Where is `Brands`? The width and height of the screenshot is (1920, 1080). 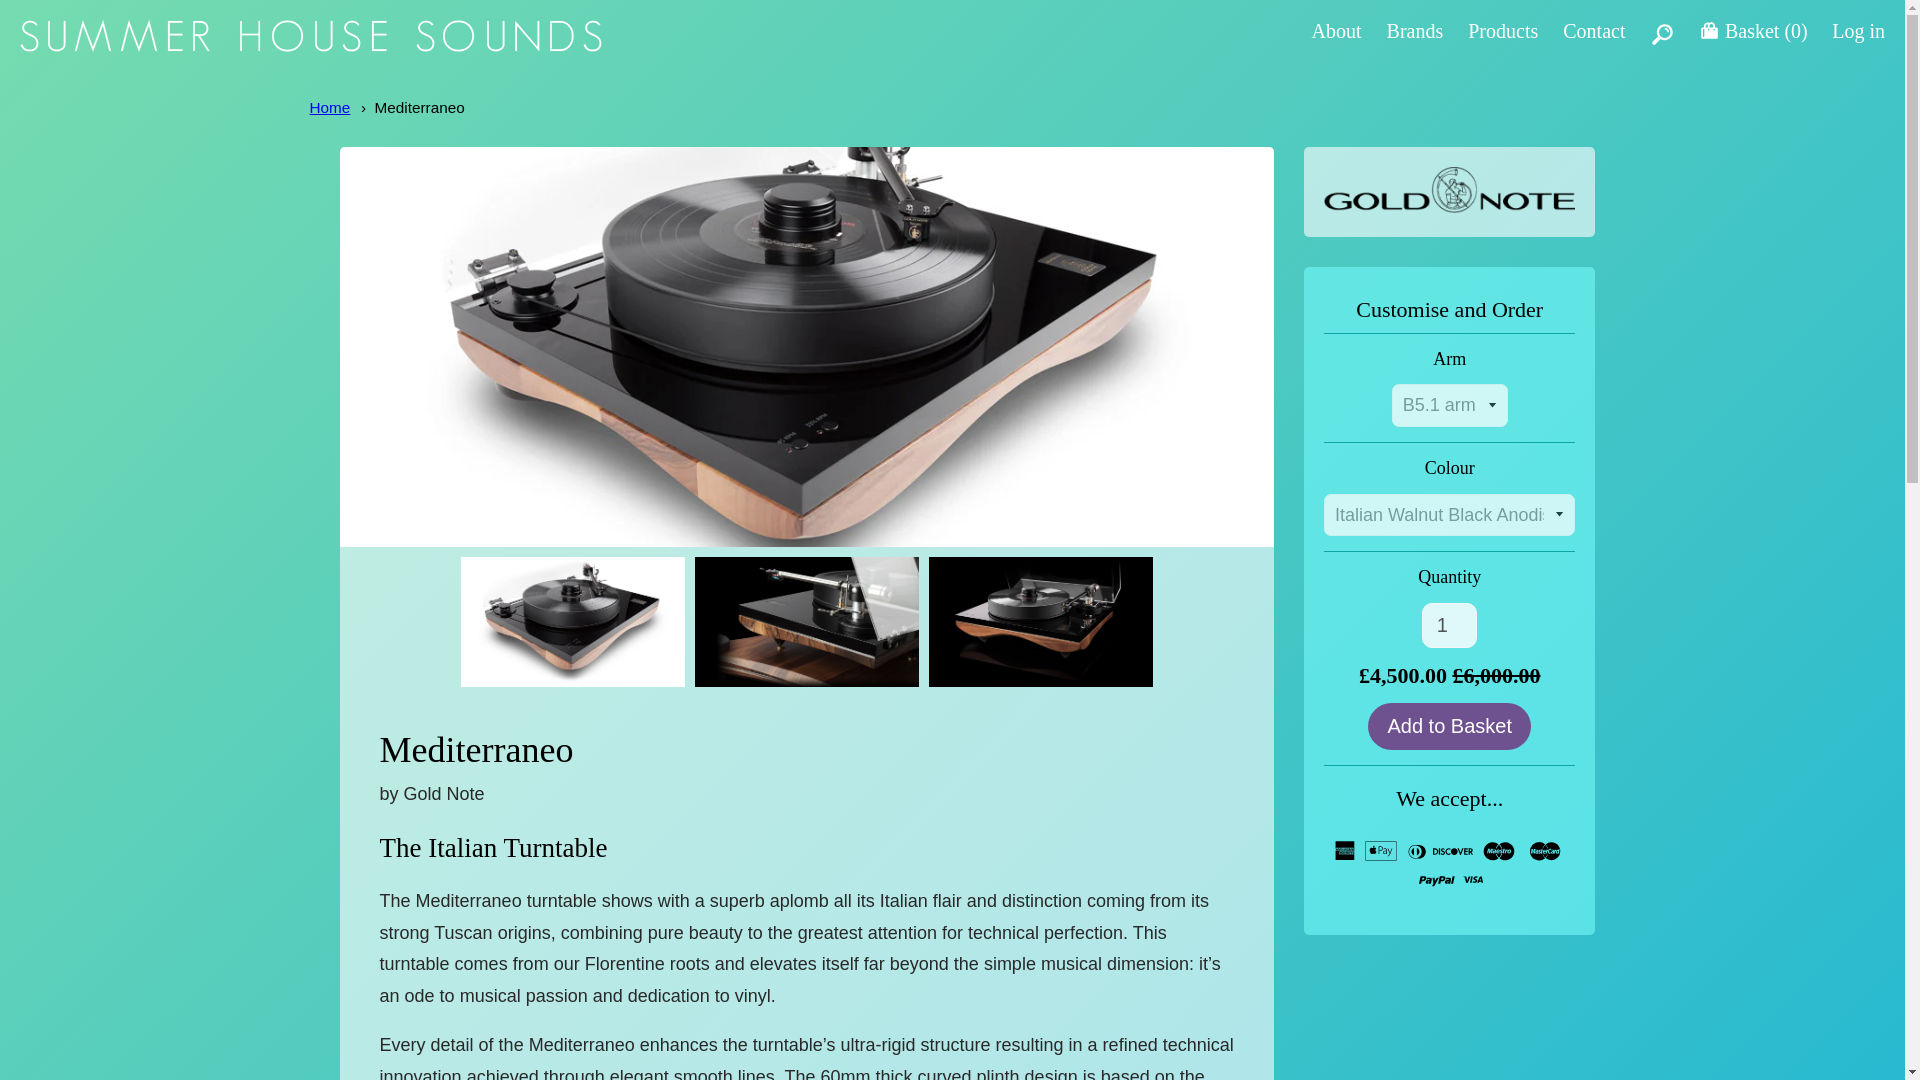 Brands is located at coordinates (1414, 31).